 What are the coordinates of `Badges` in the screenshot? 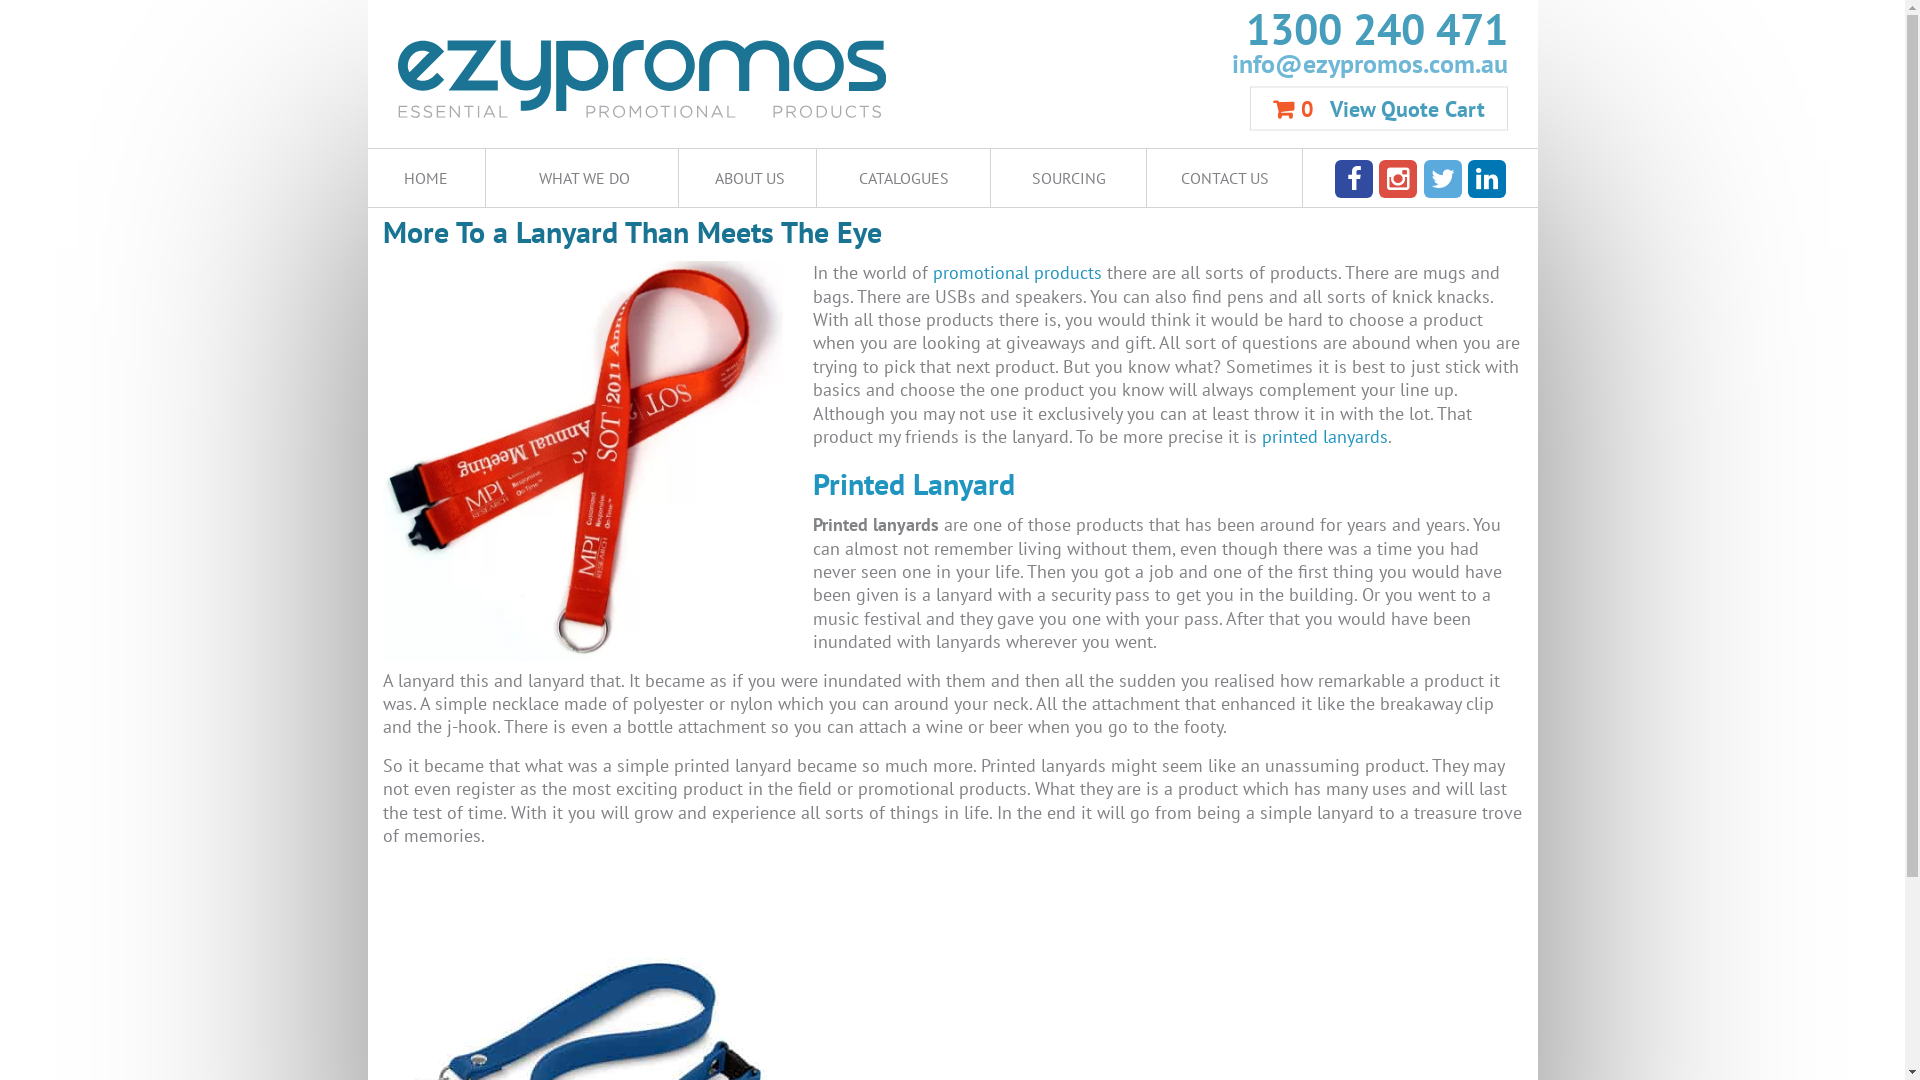 It's located at (806, 250).